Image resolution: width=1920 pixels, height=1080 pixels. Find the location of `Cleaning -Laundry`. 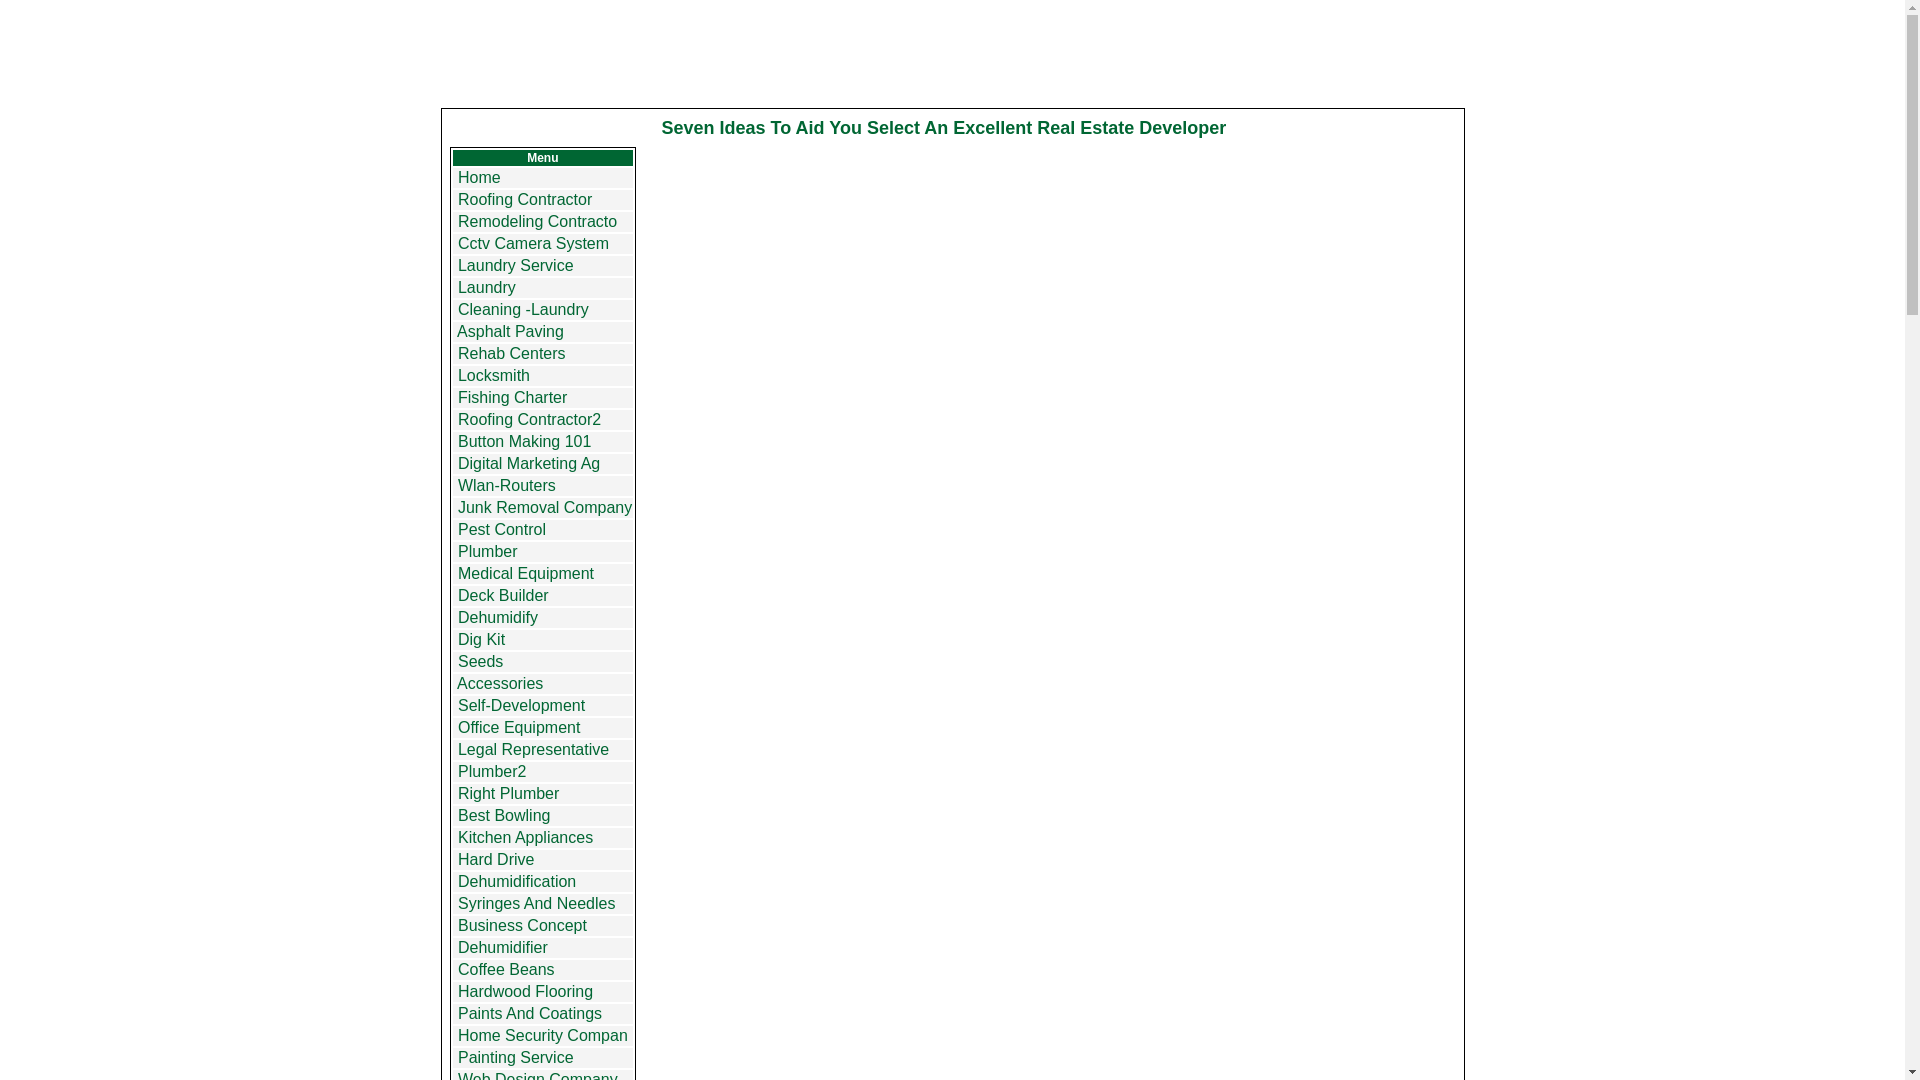

Cleaning -Laundry is located at coordinates (524, 309).